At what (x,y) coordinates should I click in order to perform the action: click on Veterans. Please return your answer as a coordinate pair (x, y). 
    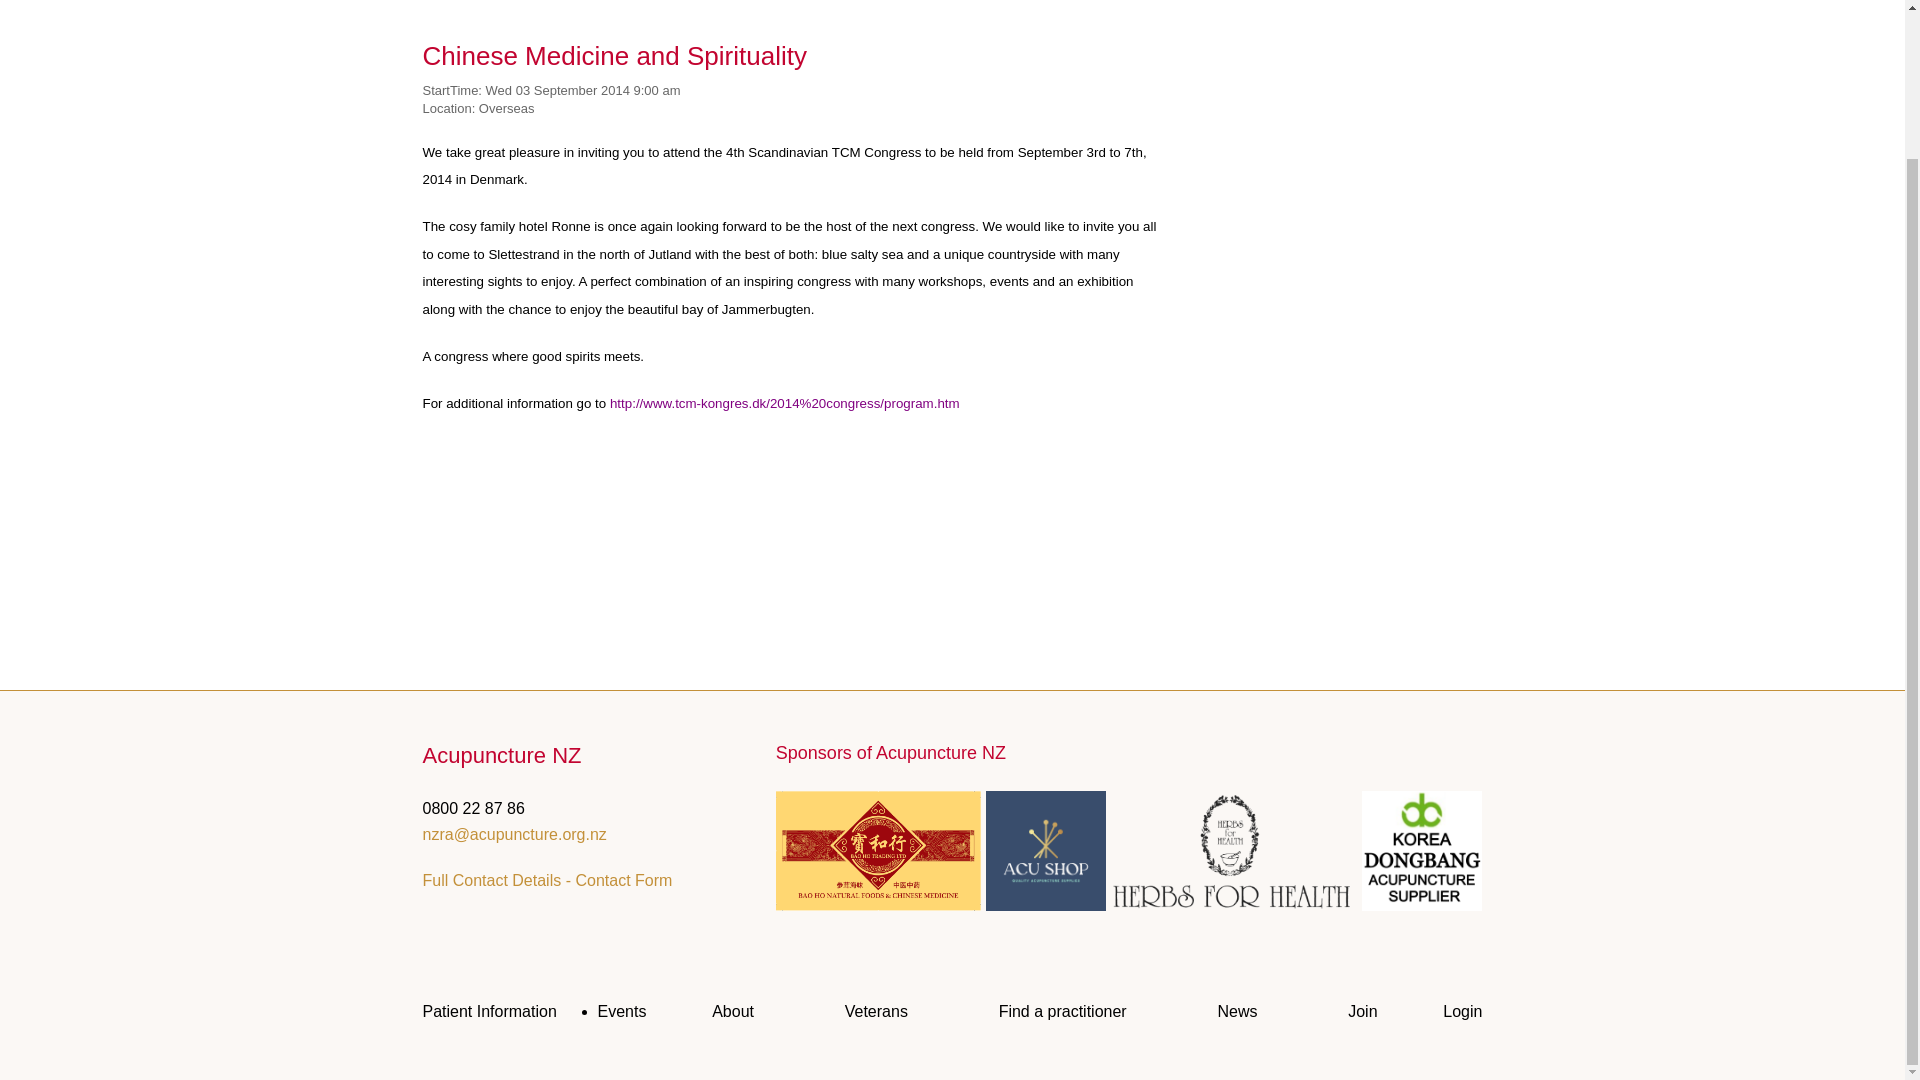
    Looking at the image, I should click on (876, 1011).